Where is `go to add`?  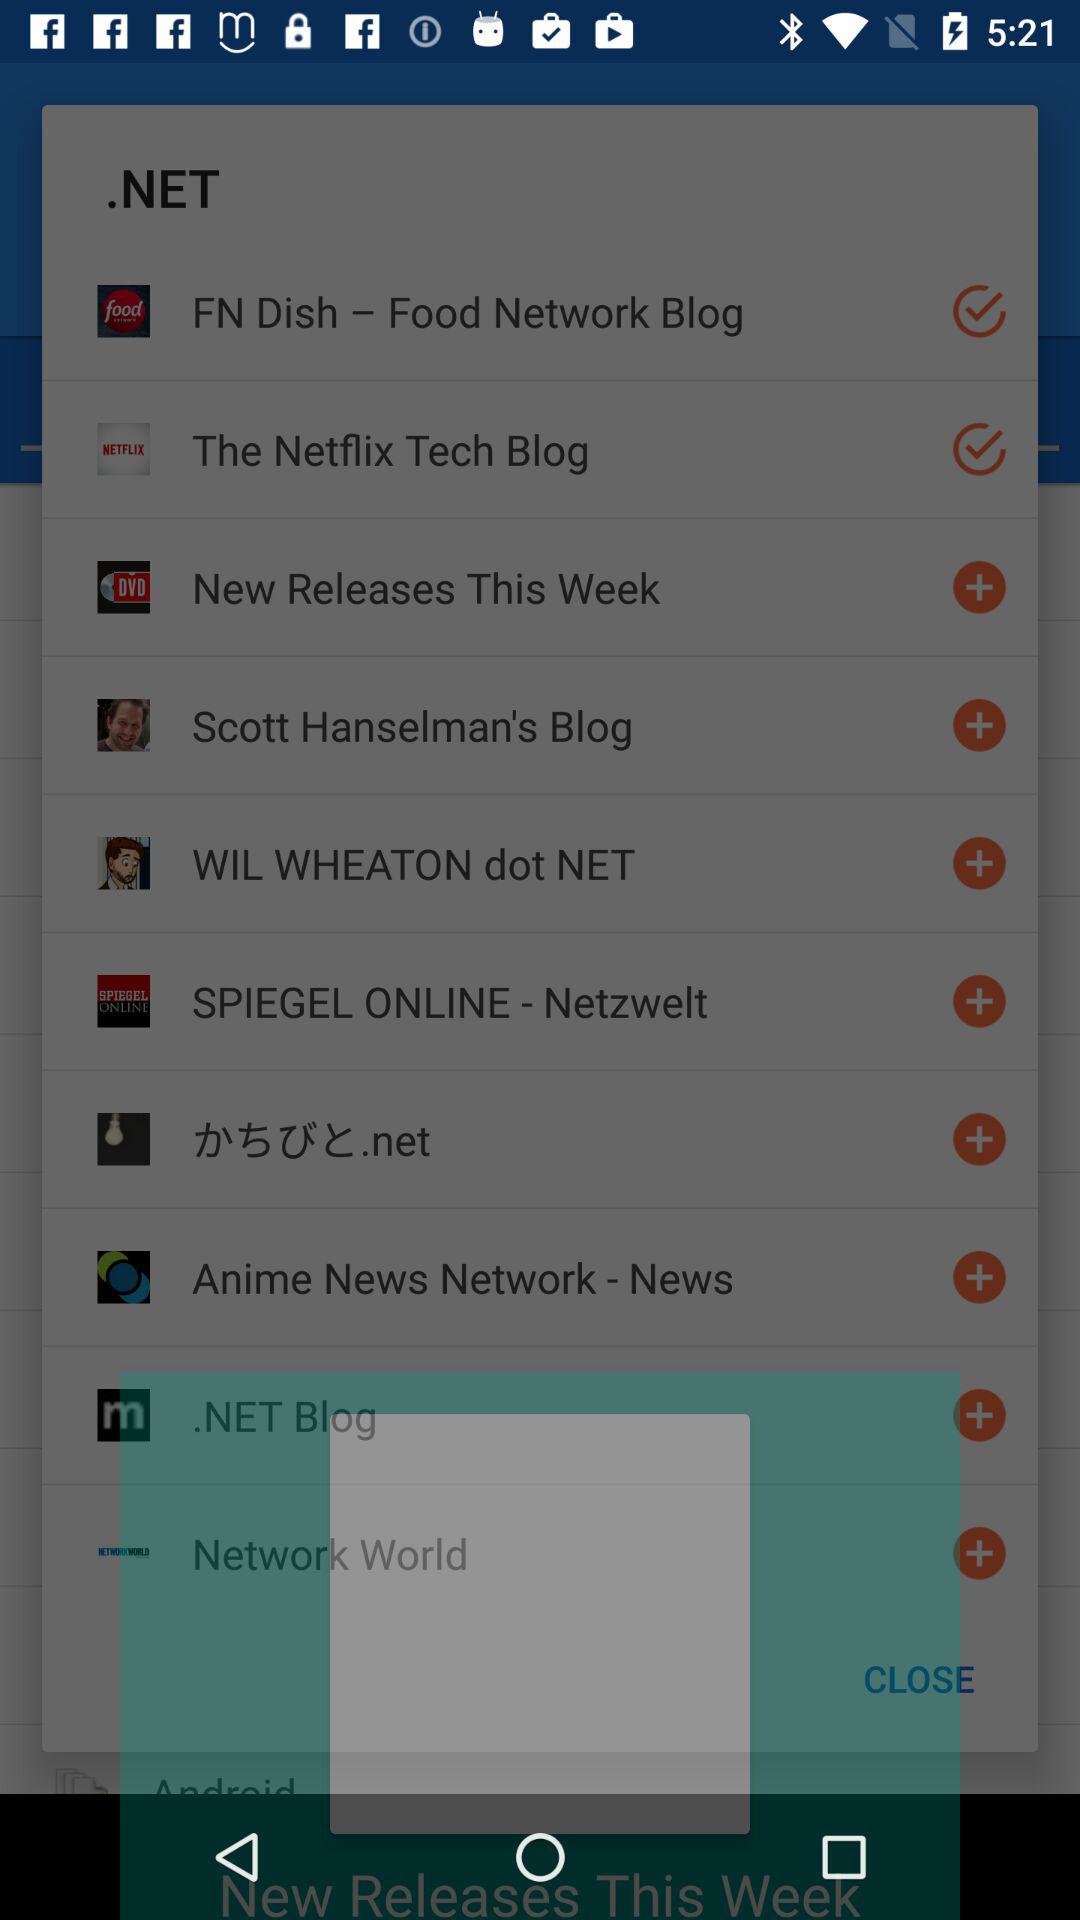 go to add is located at coordinates (980, 724).